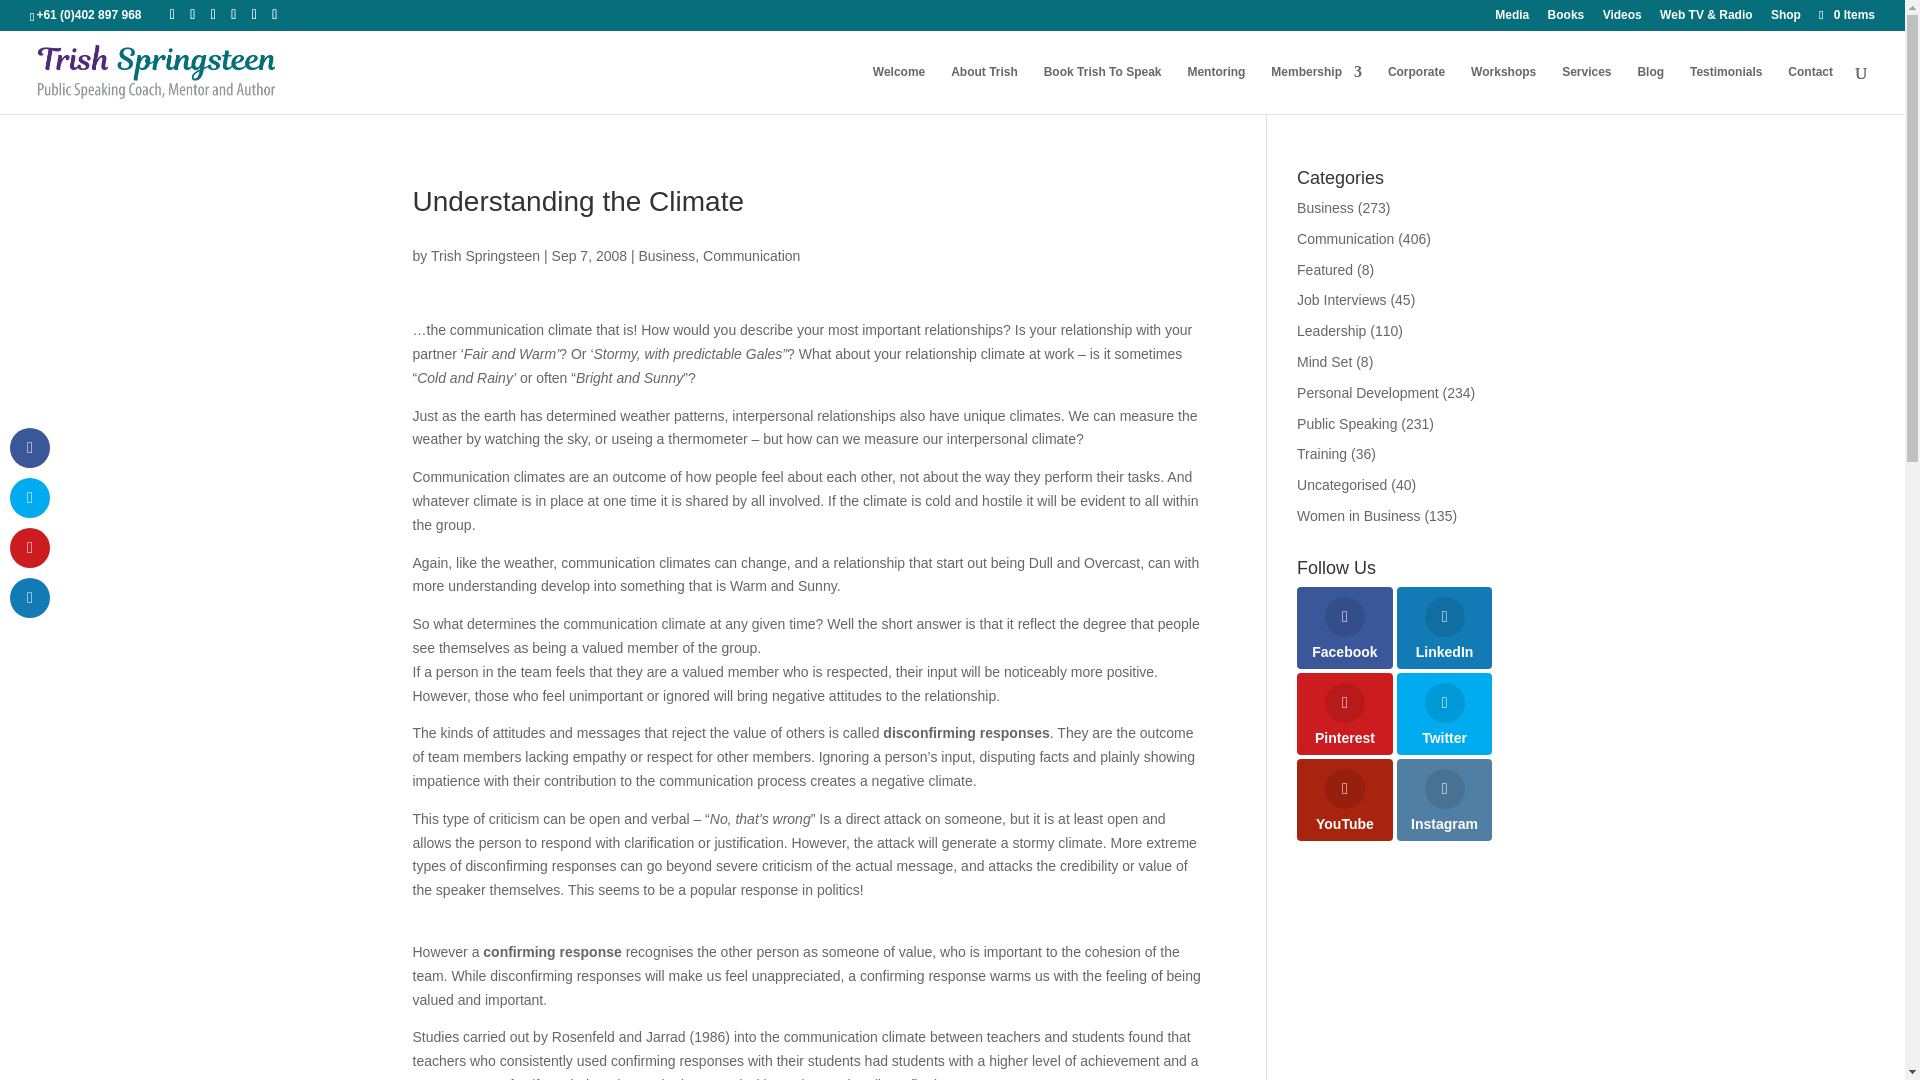 The height and width of the screenshot is (1080, 1920). Describe the element at coordinates (1586, 89) in the screenshot. I see `Services` at that location.